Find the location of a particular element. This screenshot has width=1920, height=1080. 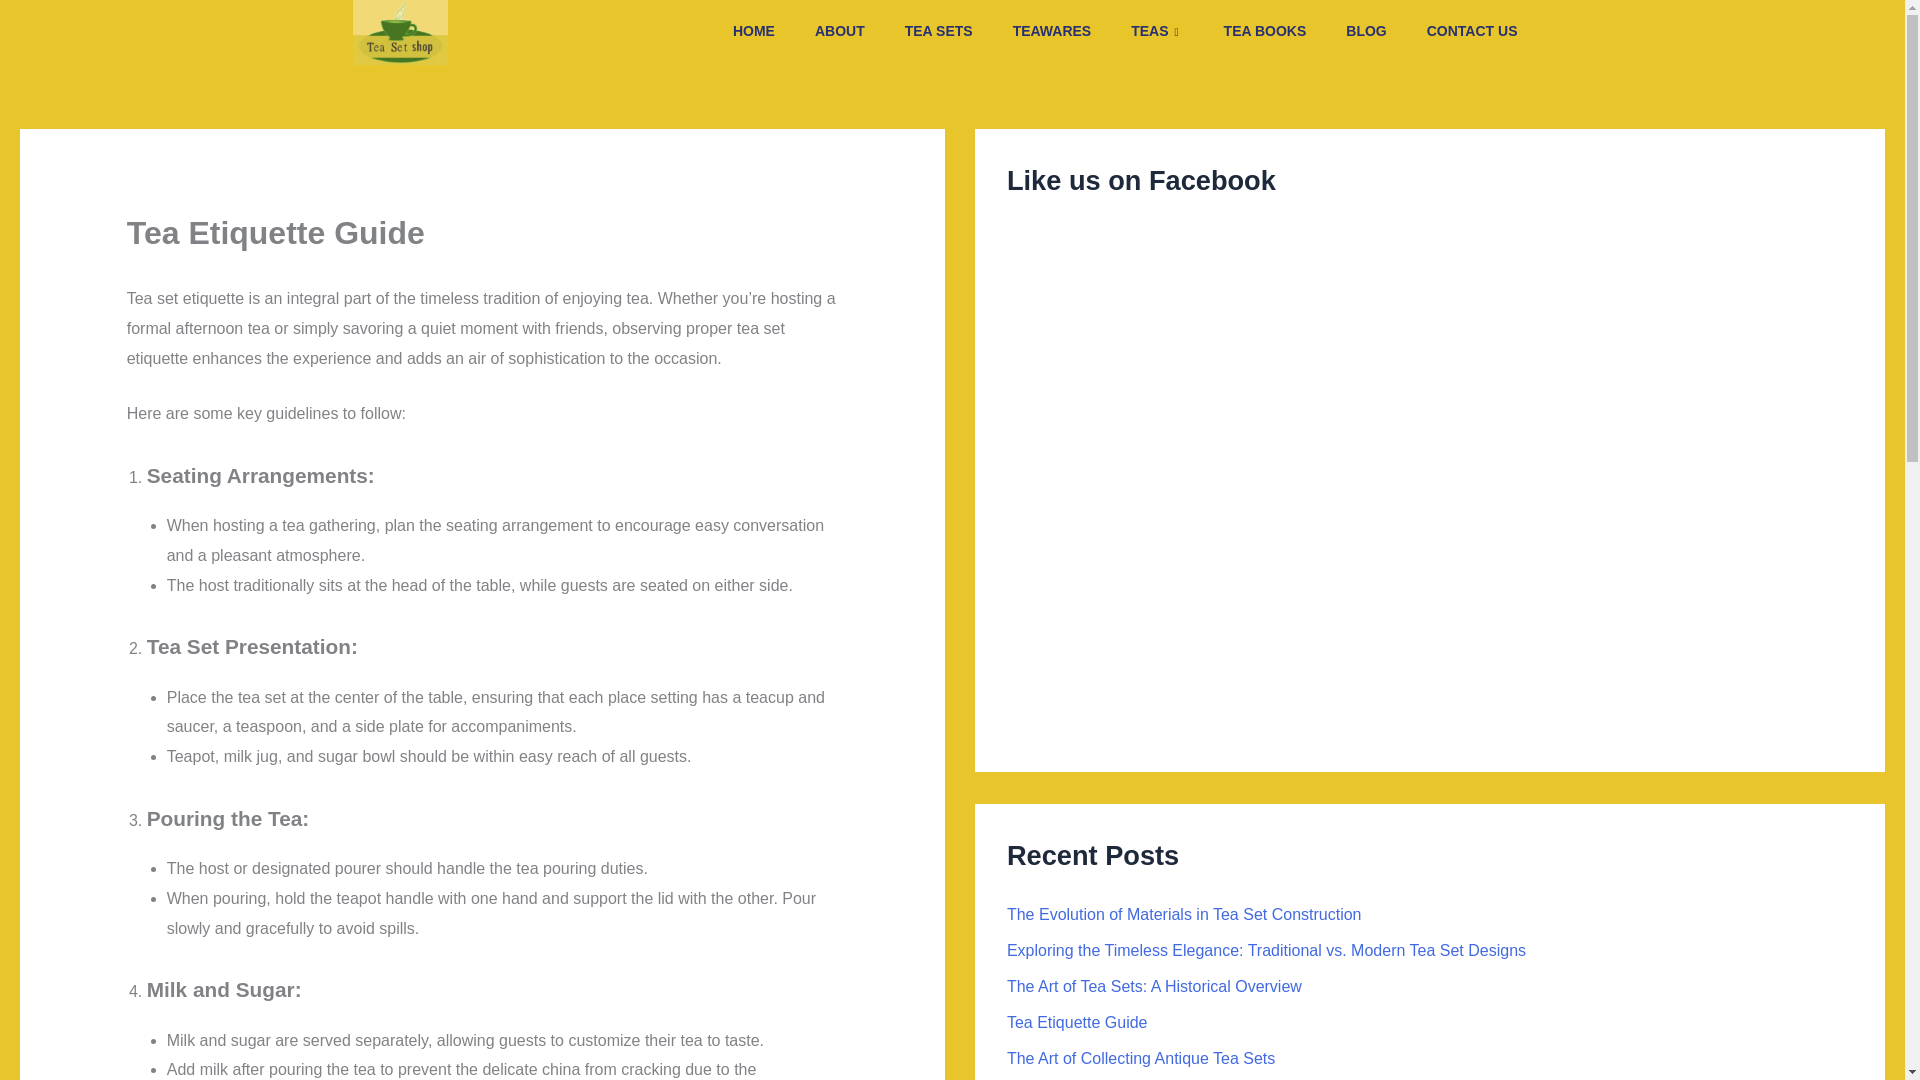

TEAS is located at coordinates (1157, 31).